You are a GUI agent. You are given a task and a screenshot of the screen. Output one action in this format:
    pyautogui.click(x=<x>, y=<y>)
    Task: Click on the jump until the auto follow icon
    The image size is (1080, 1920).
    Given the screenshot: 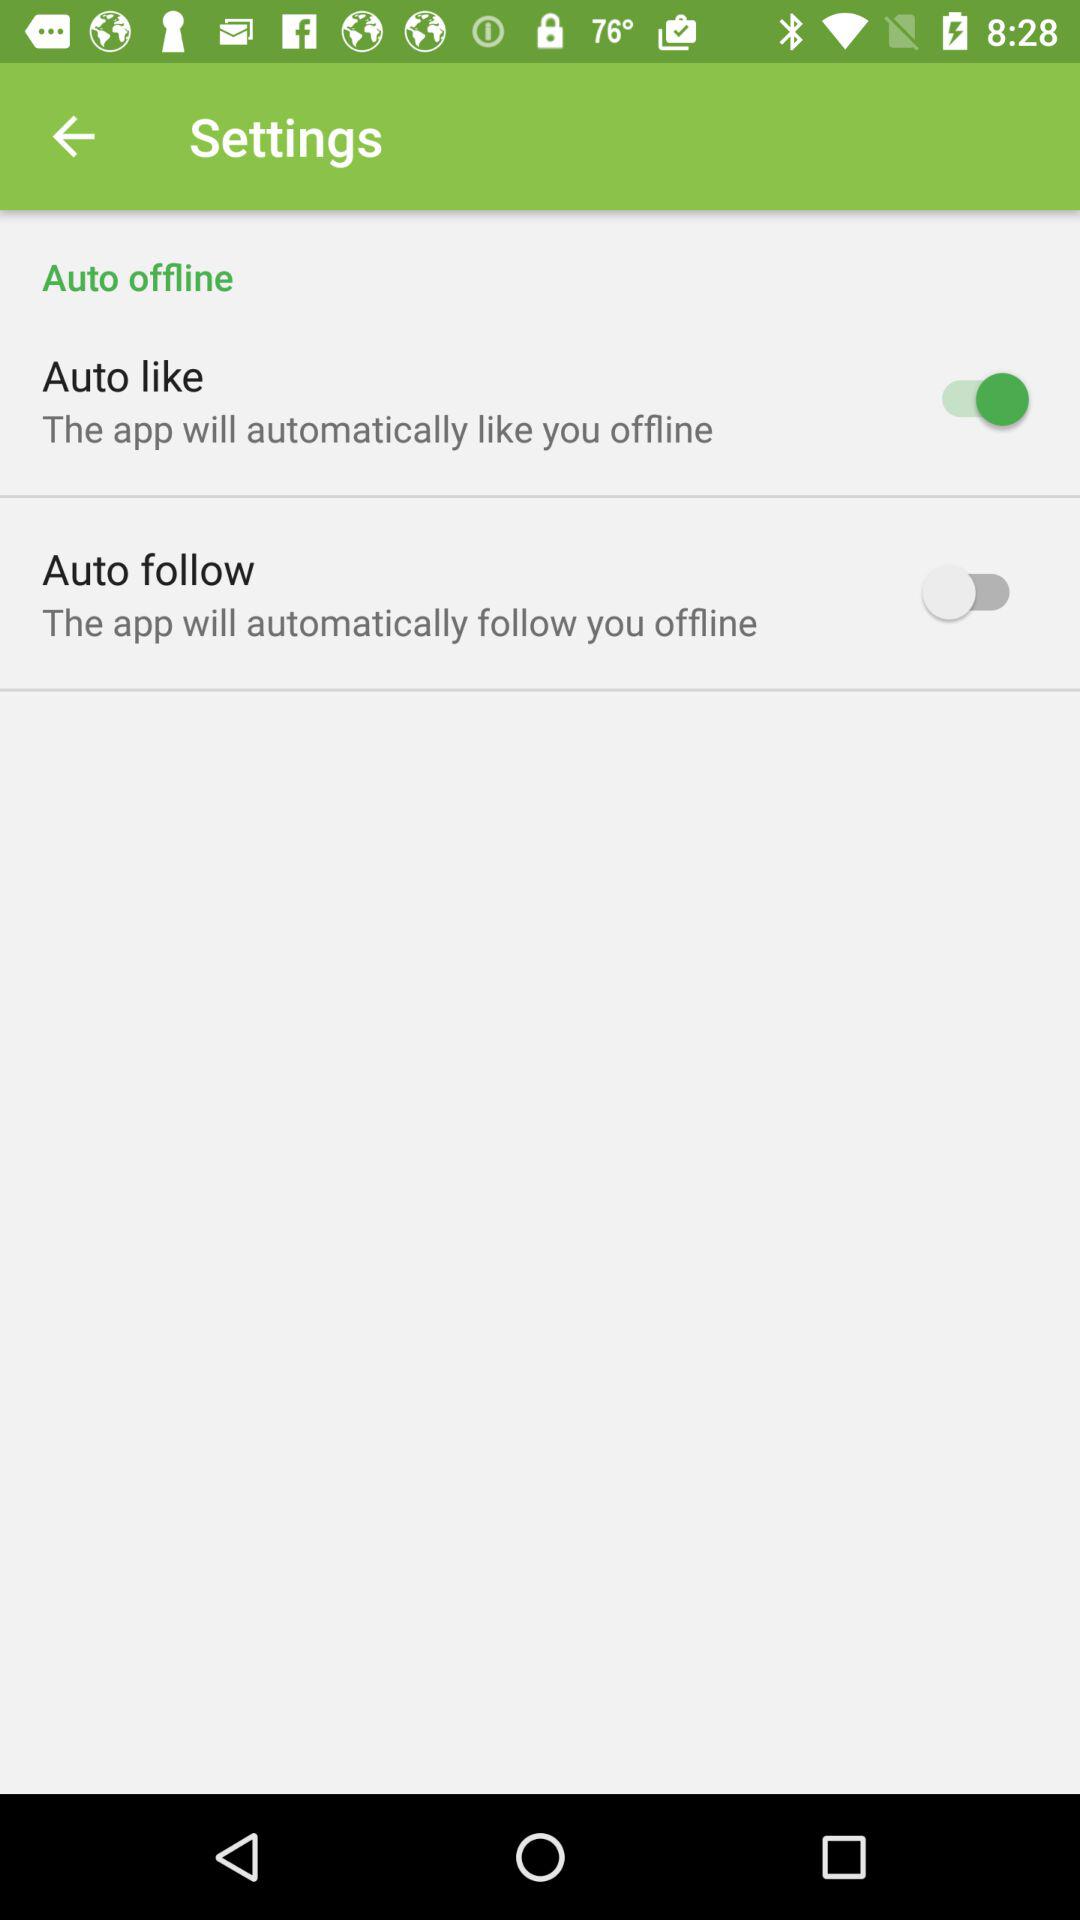 What is the action you would take?
    pyautogui.click(x=148, y=568)
    